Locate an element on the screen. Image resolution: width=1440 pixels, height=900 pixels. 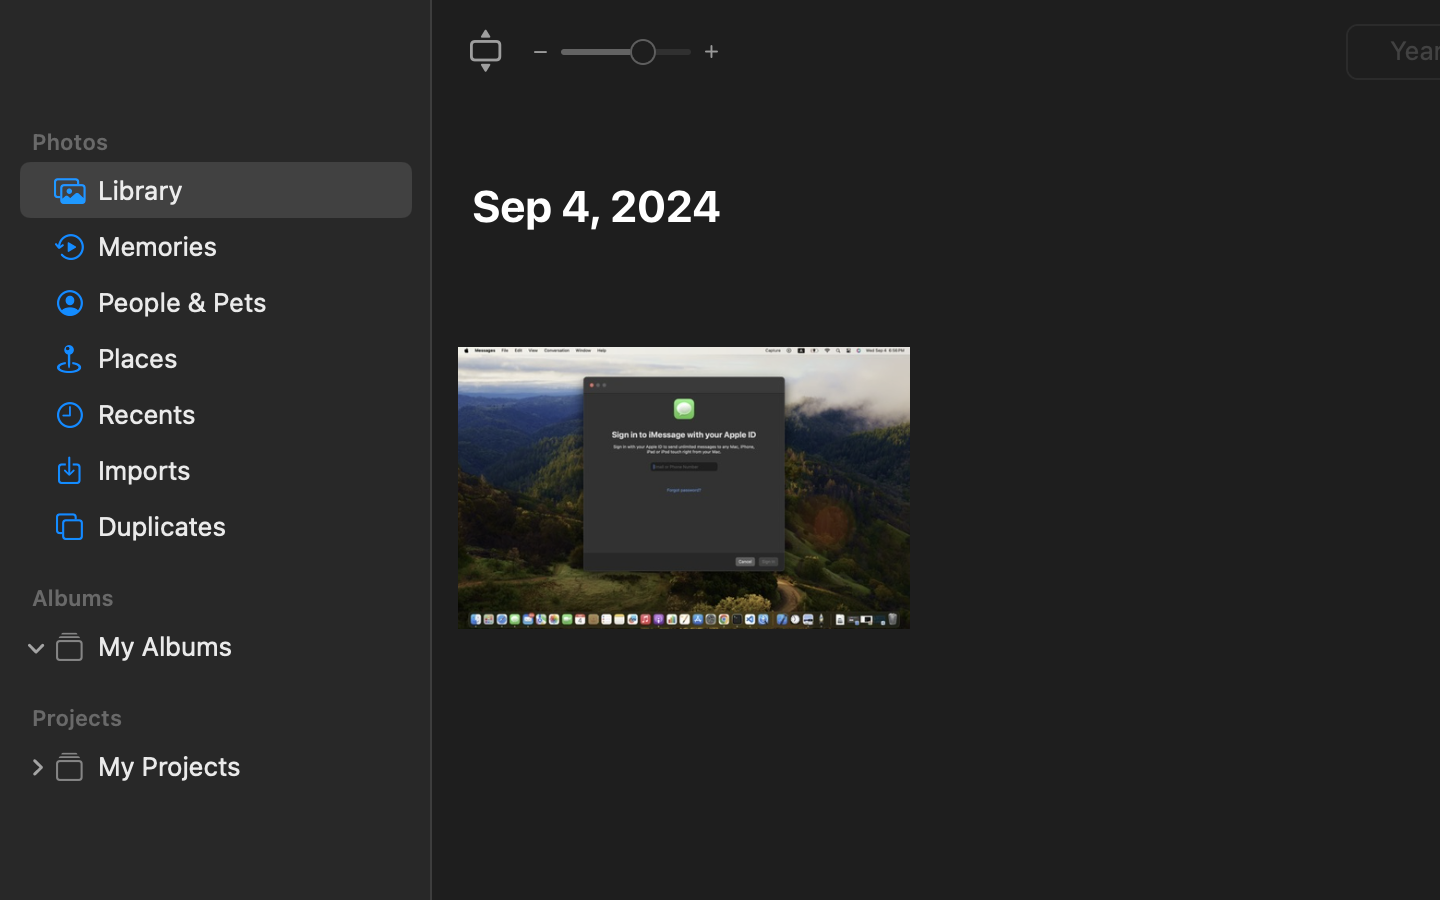
My Projects is located at coordinates (247, 766).